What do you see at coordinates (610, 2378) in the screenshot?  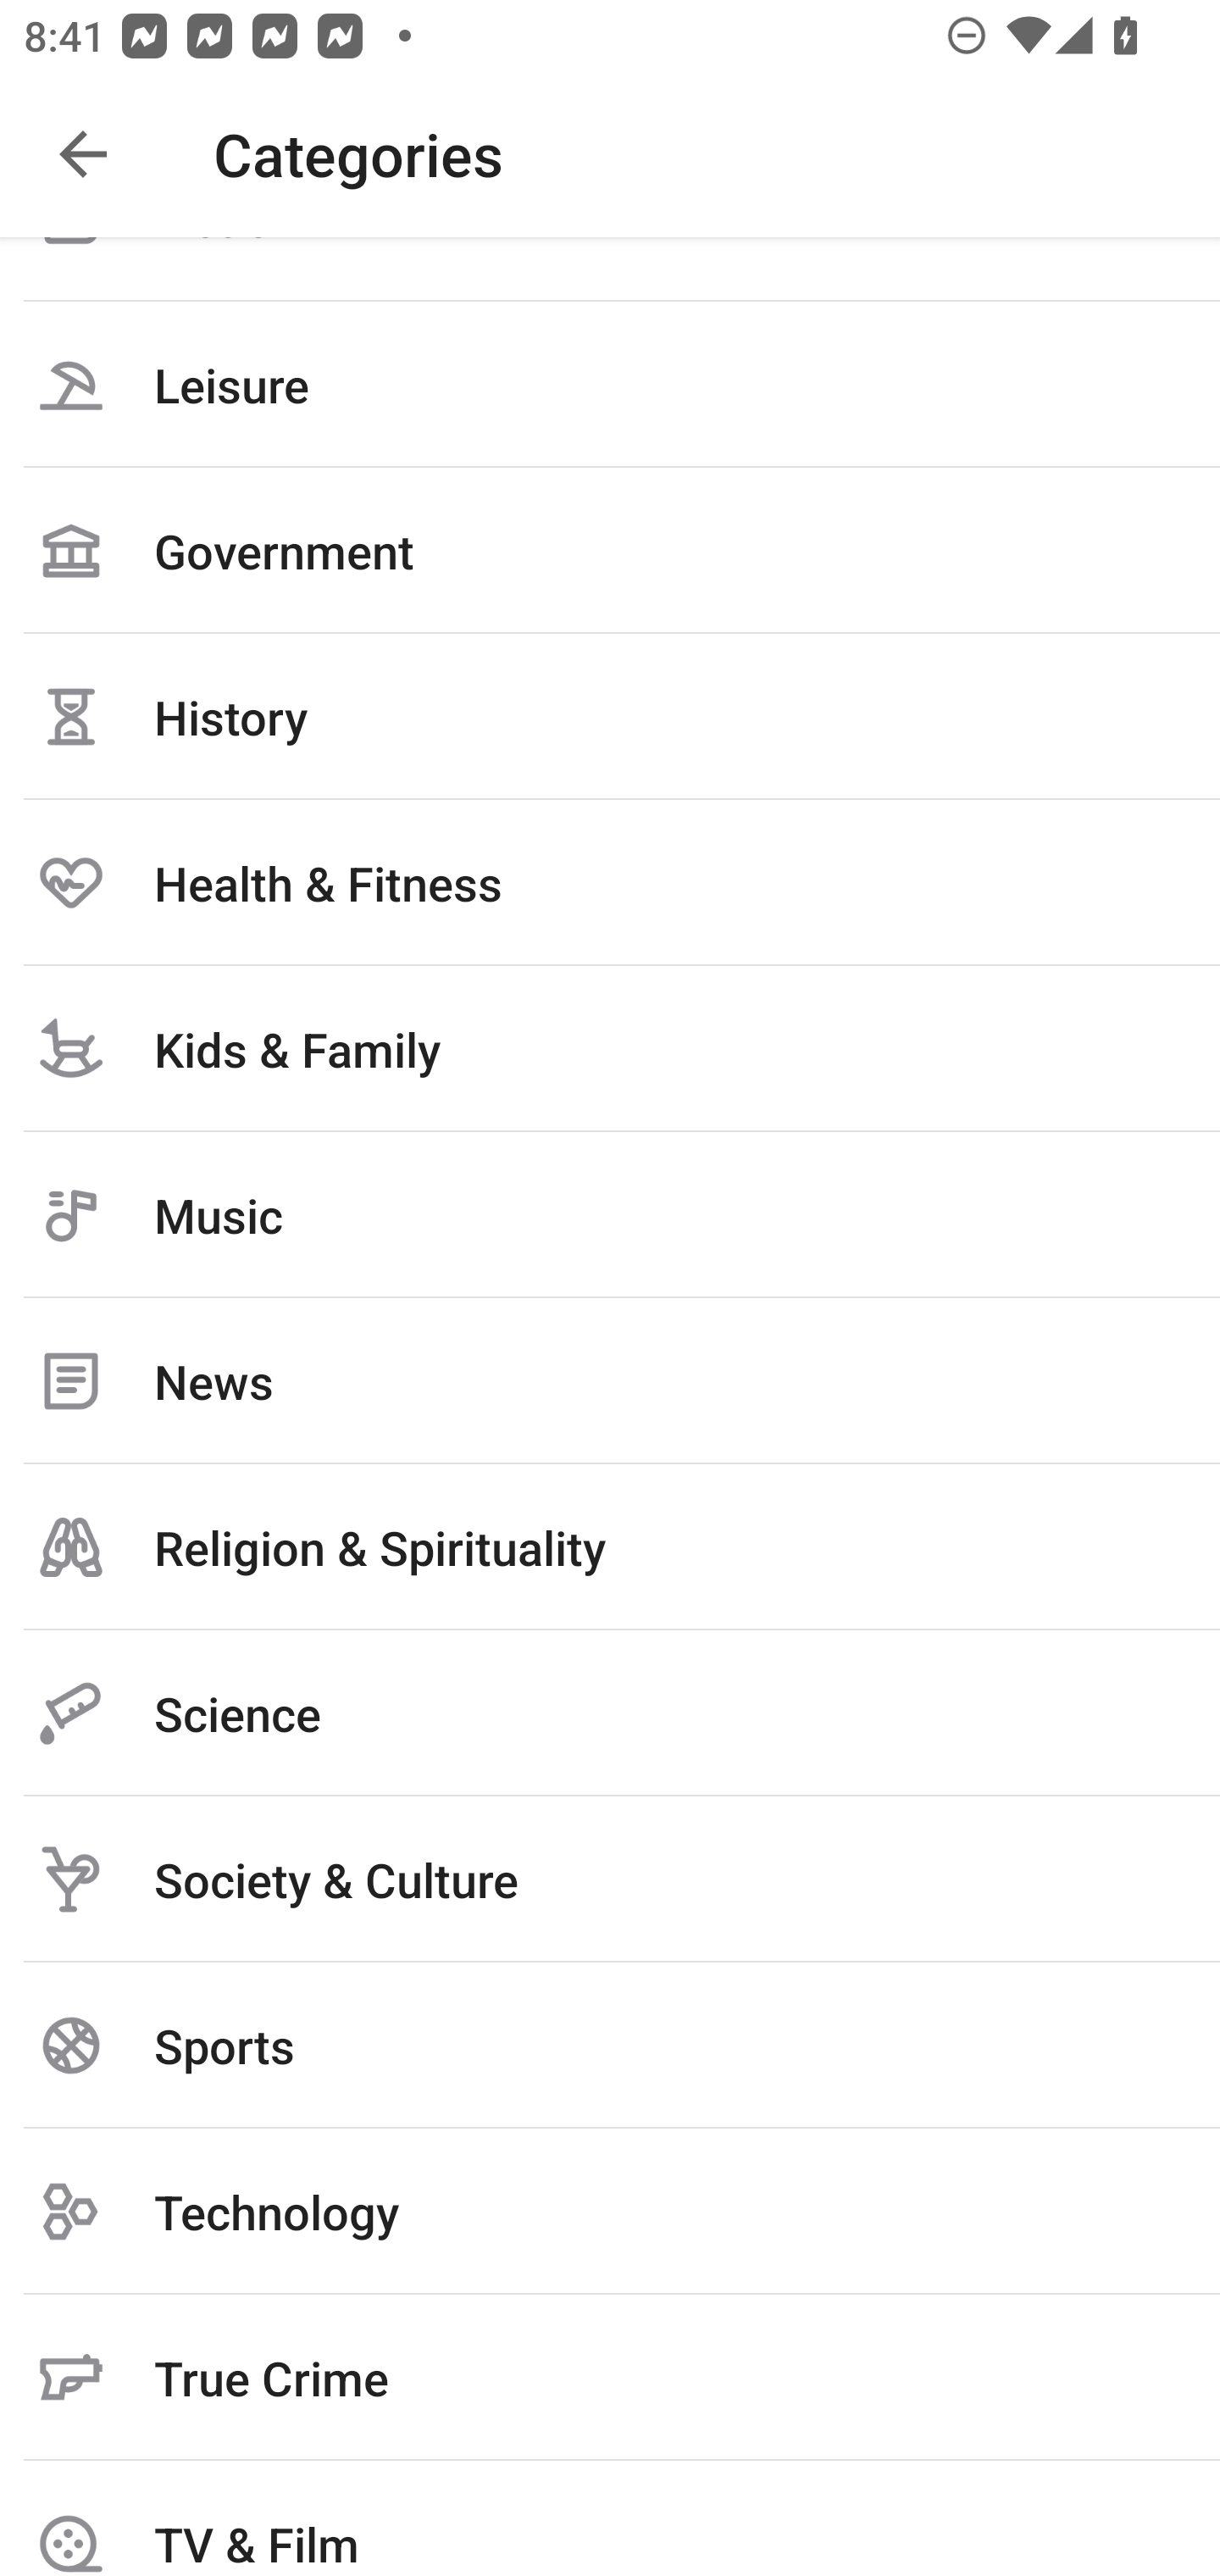 I see `True Crime` at bounding box center [610, 2378].